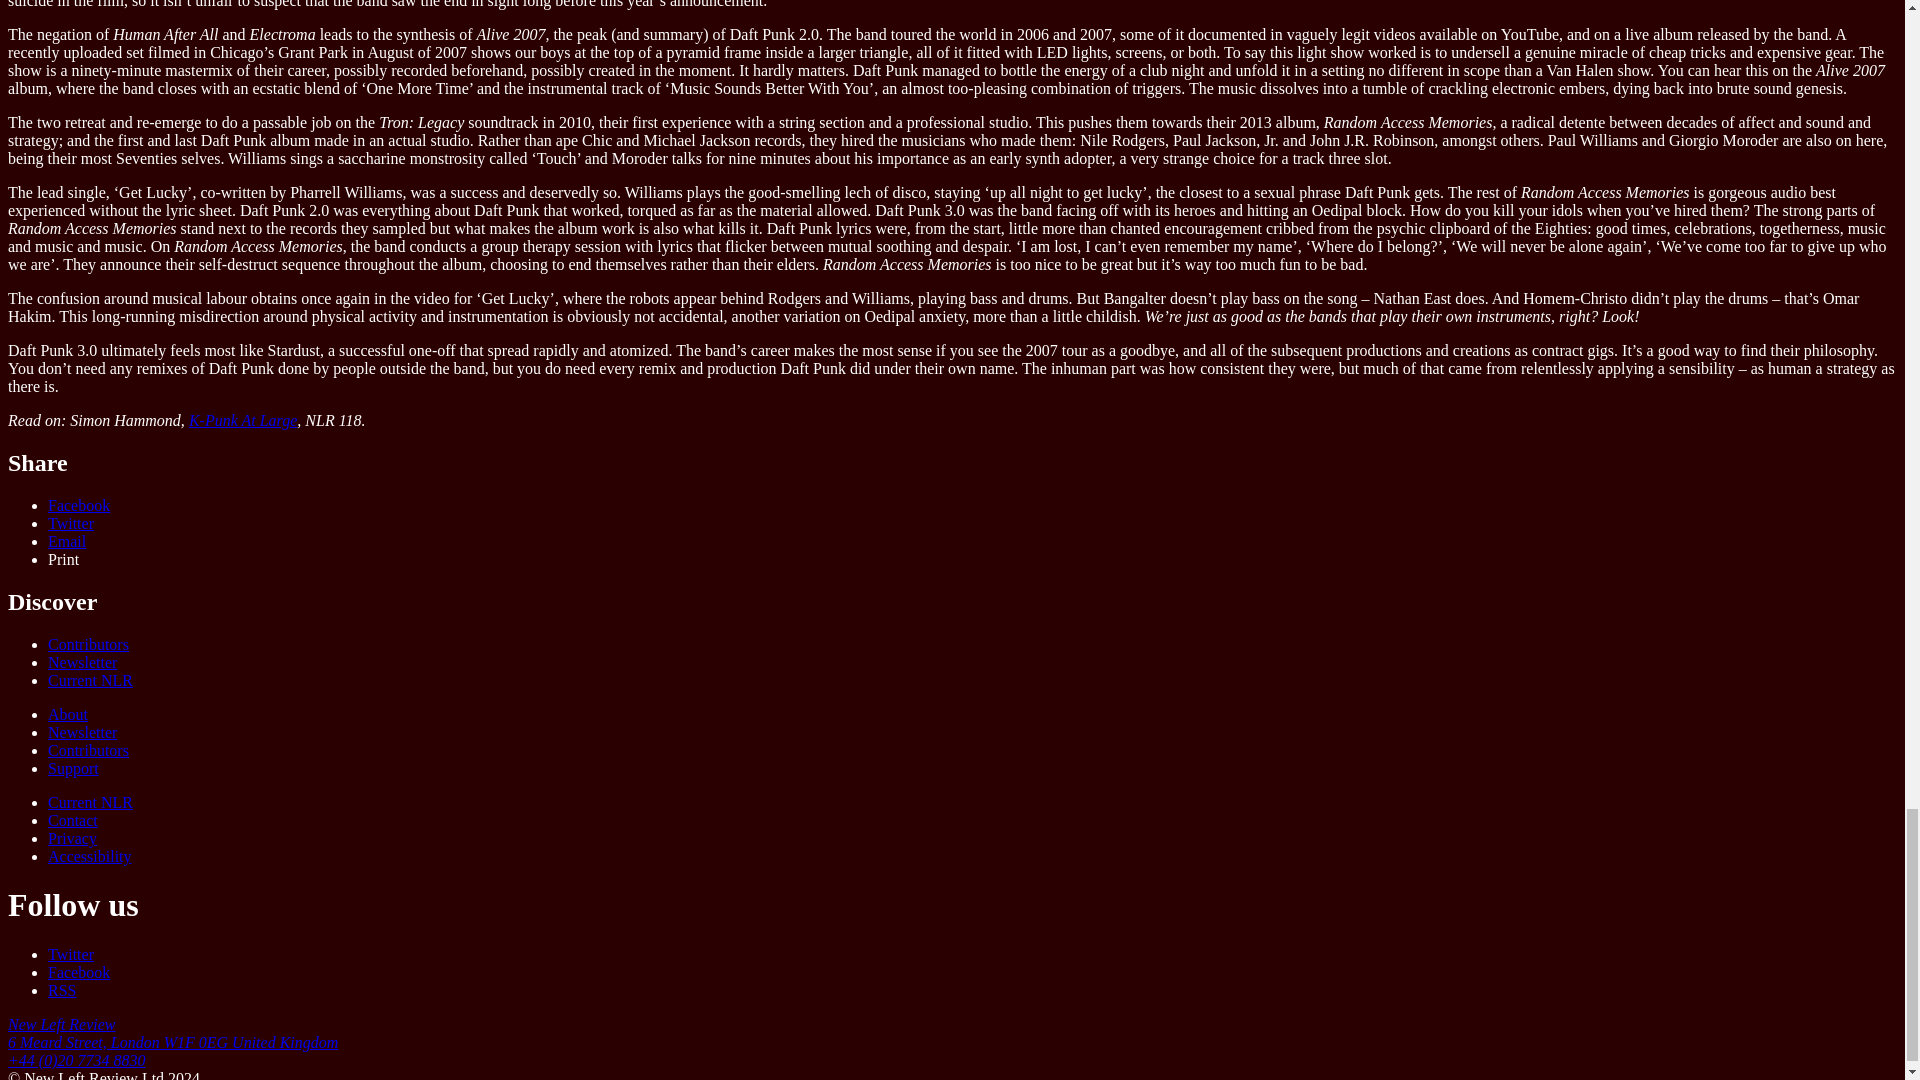 This screenshot has width=1920, height=1080. Describe the element at coordinates (78, 972) in the screenshot. I see `Facebook` at that location.